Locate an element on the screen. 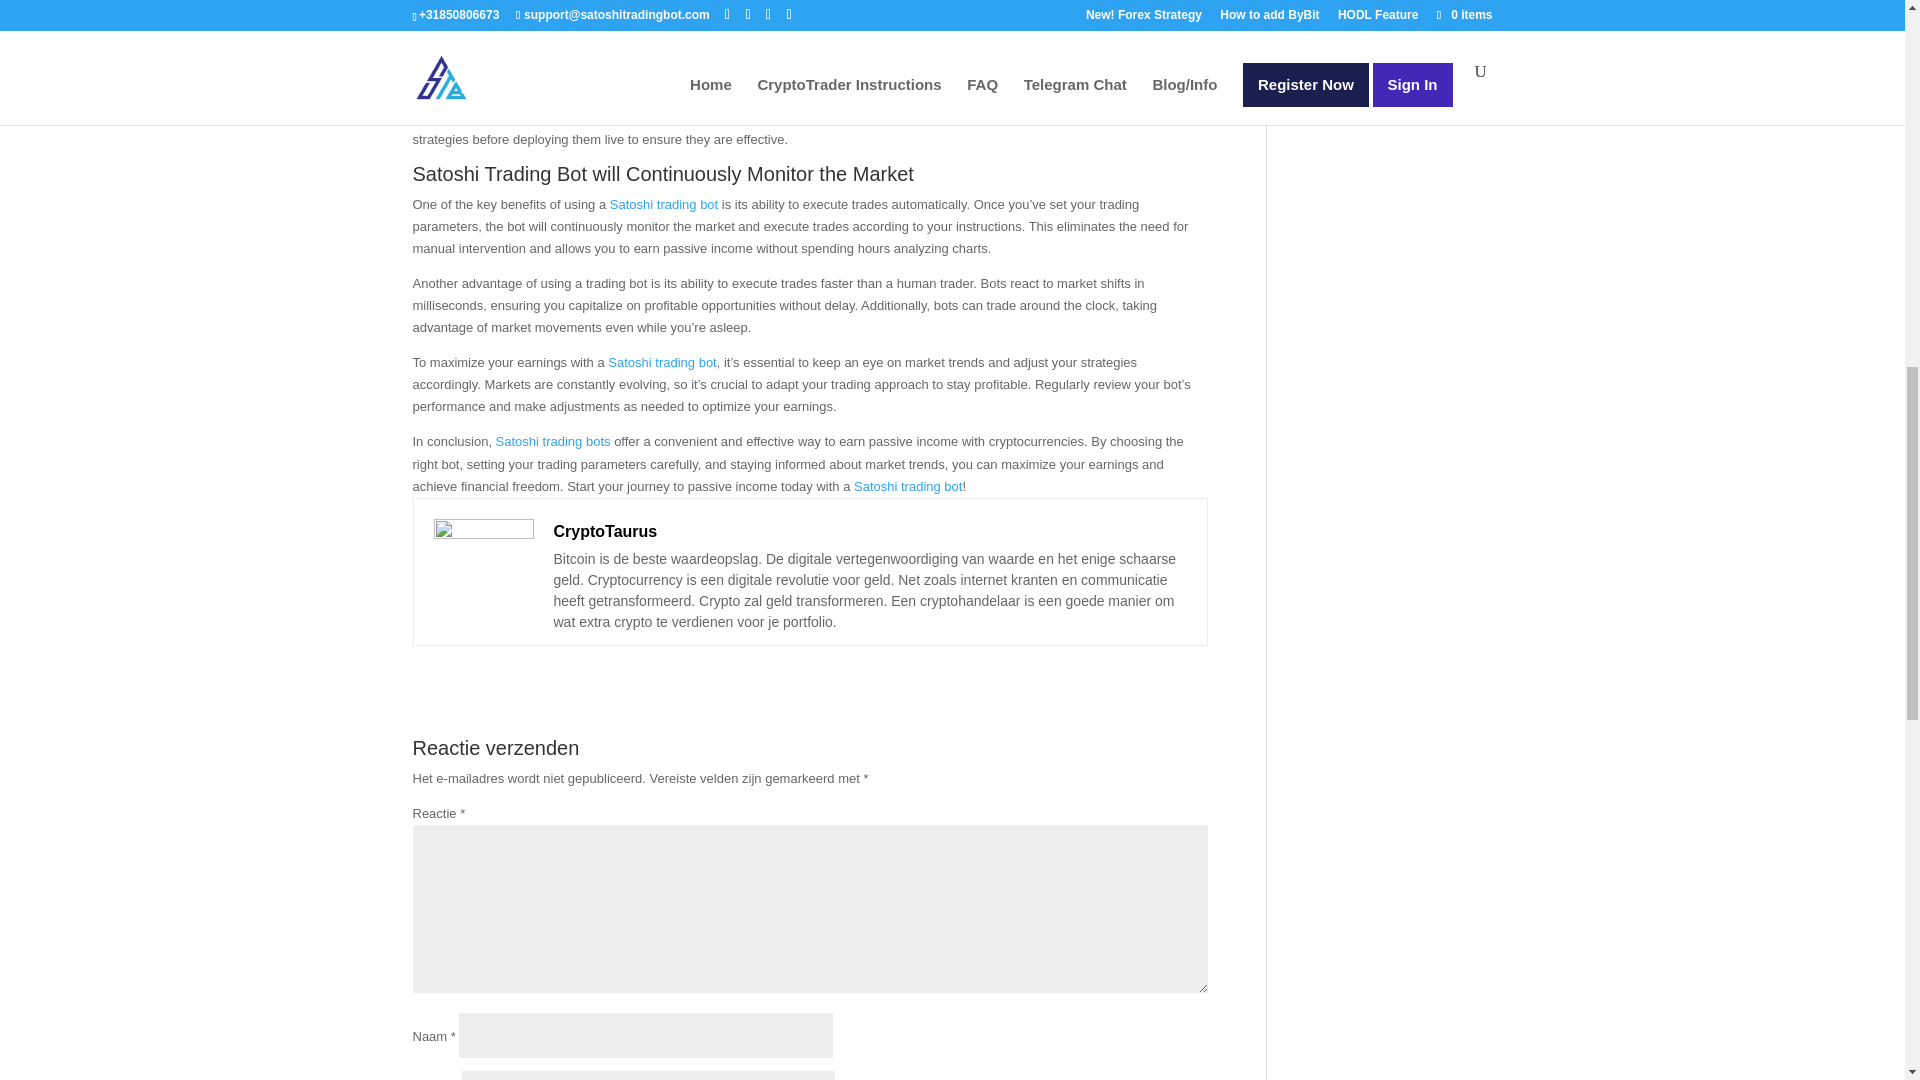  CryptoTaurus is located at coordinates (606, 530).